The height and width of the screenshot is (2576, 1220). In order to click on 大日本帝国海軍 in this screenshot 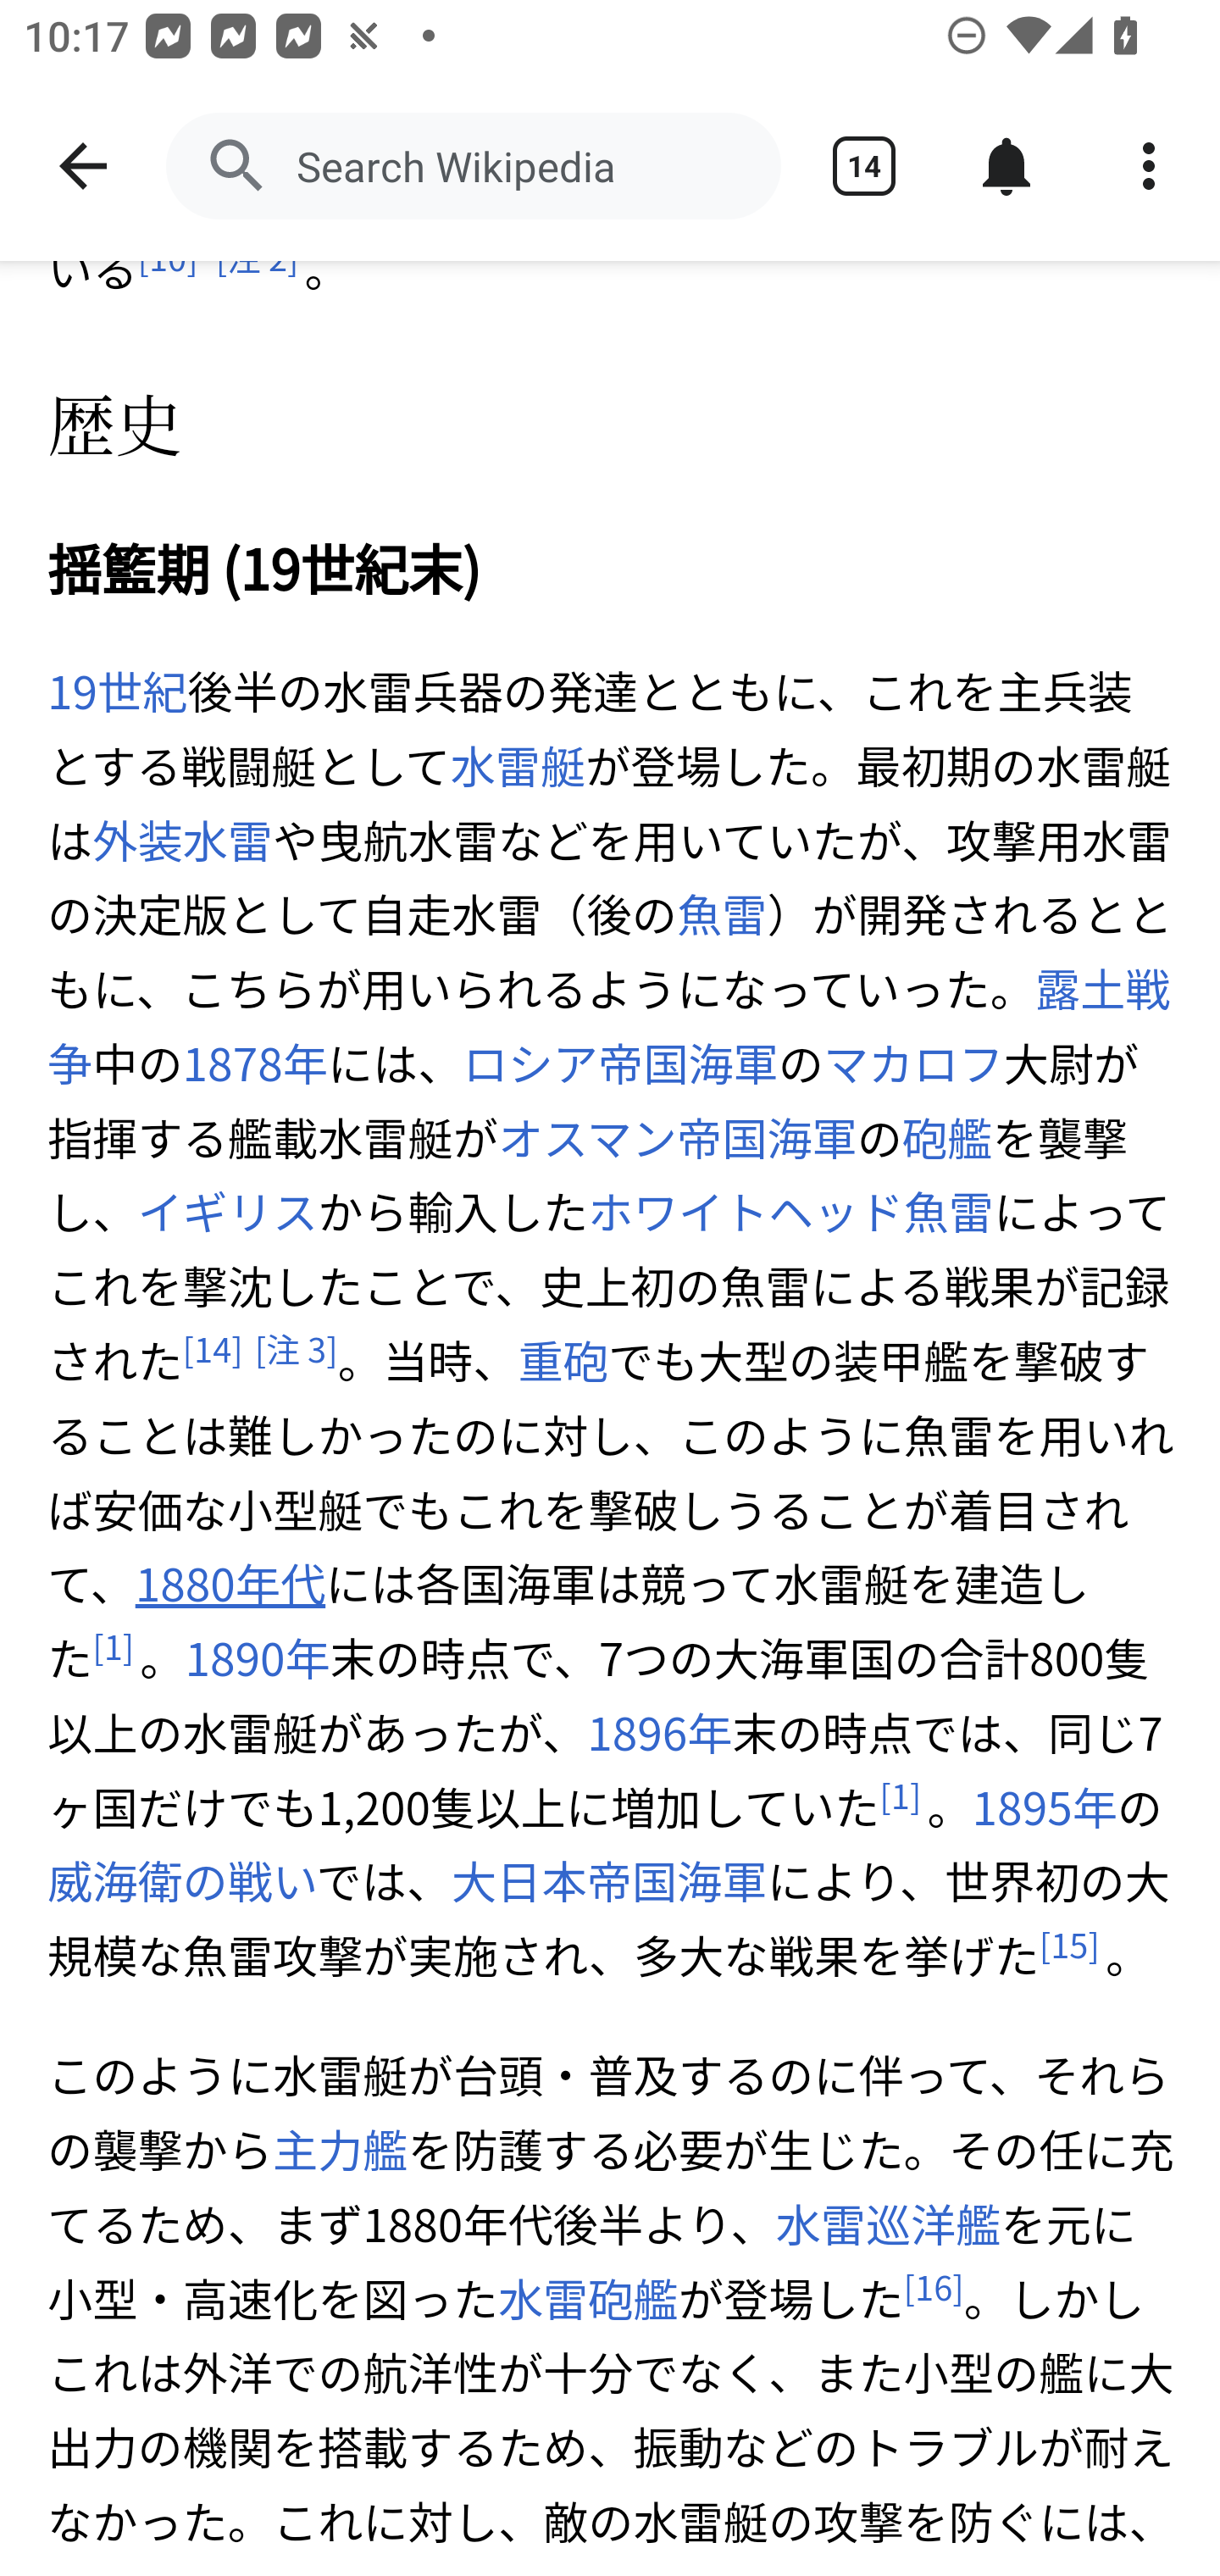, I will do `click(608, 1881)`.